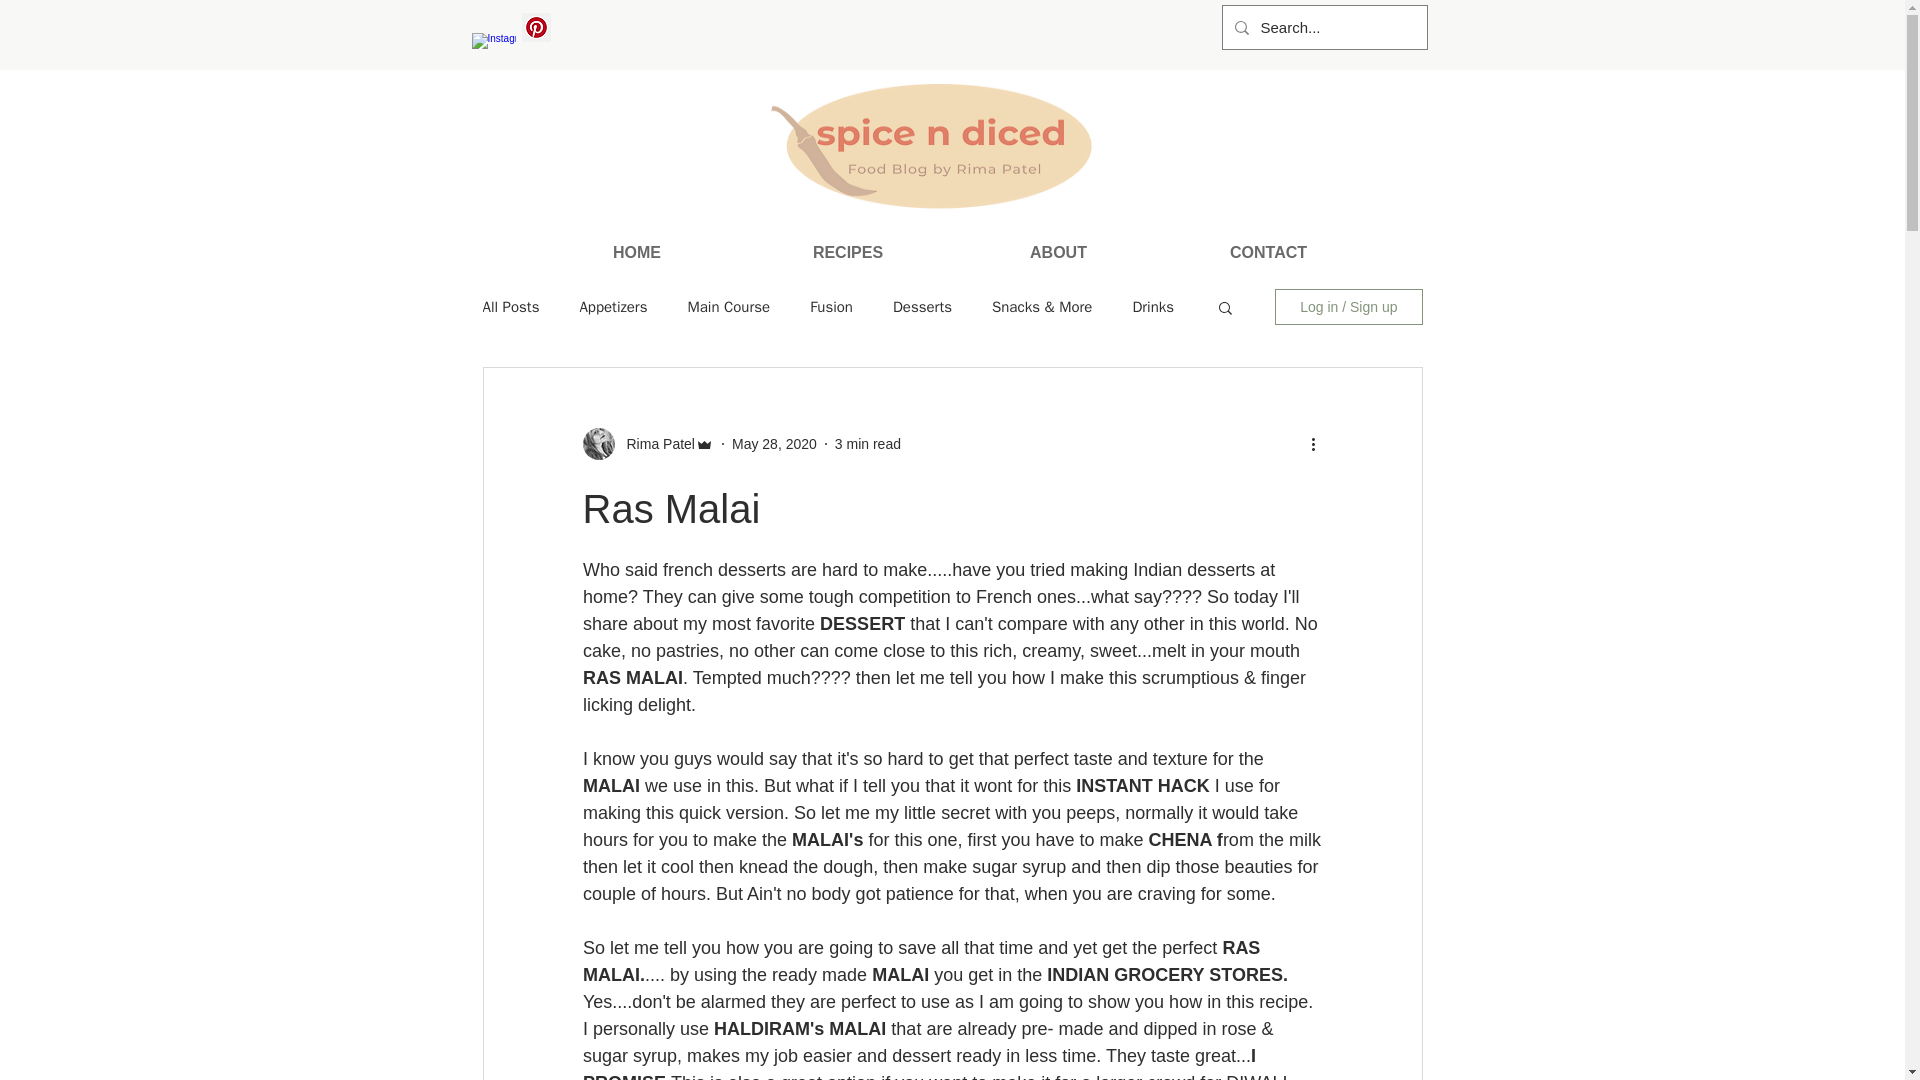 Image resolution: width=1920 pixels, height=1080 pixels. What do you see at coordinates (1152, 308) in the screenshot?
I see `Drinks` at bounding box center [1152, 308].